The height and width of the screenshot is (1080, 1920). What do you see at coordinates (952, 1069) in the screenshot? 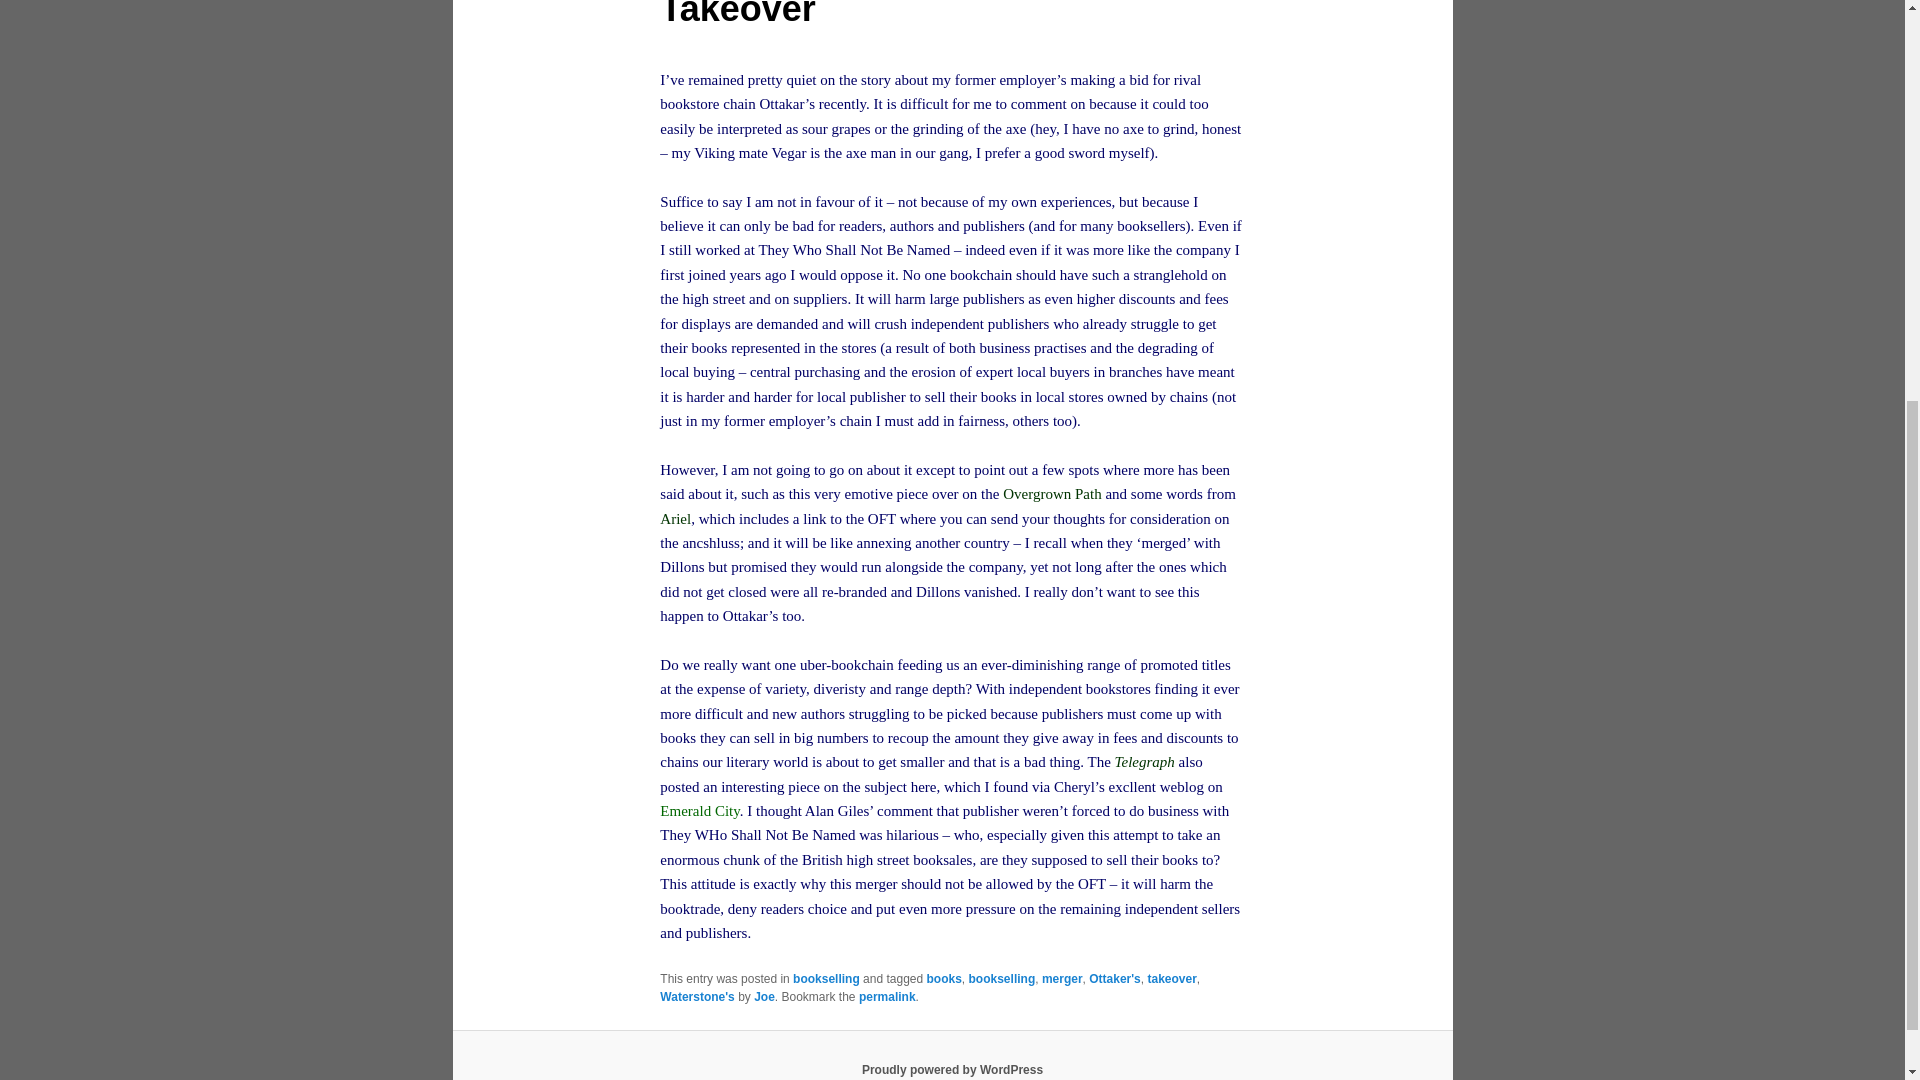
I see `Proudly powered by WordPress` at bounding box center [952, 1069].